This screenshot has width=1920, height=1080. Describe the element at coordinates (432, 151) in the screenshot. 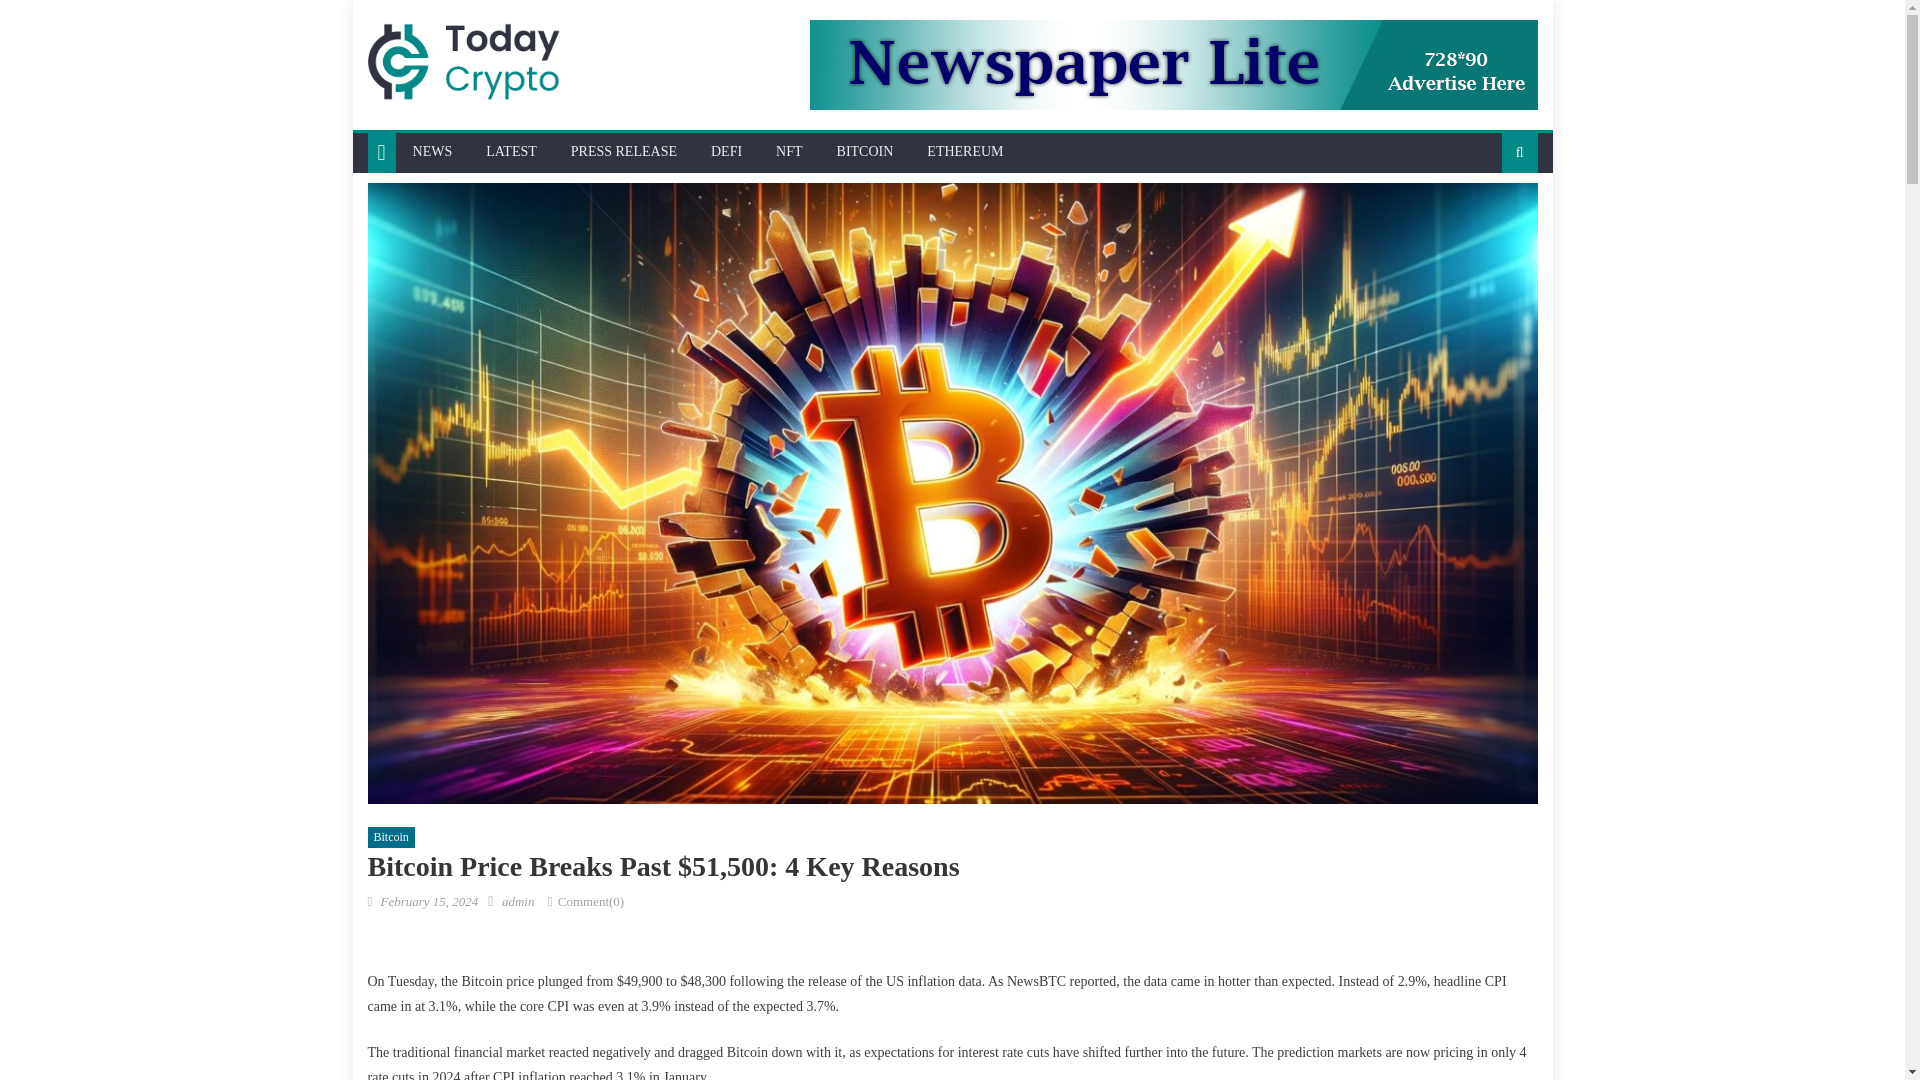

I see `NEWS` at that location.